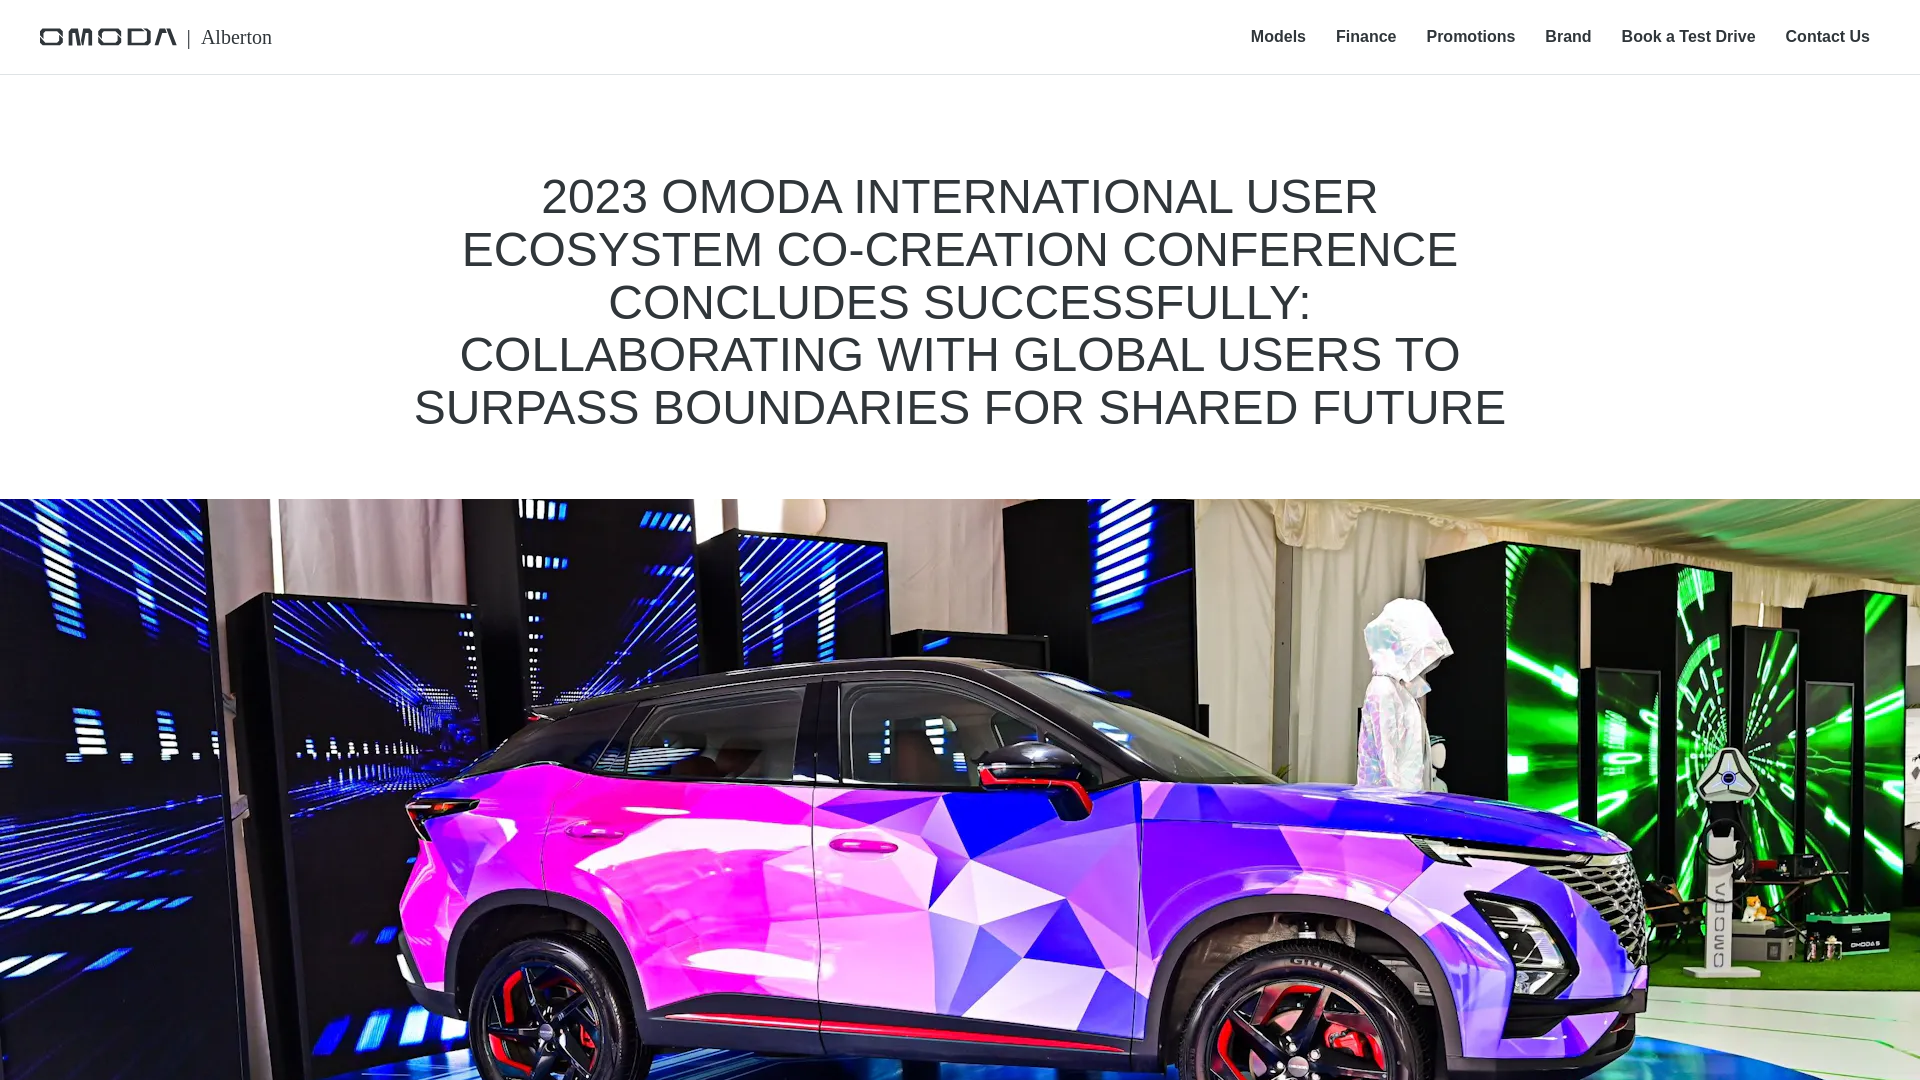  I want to click on Contact Us, so click(1828, 37).